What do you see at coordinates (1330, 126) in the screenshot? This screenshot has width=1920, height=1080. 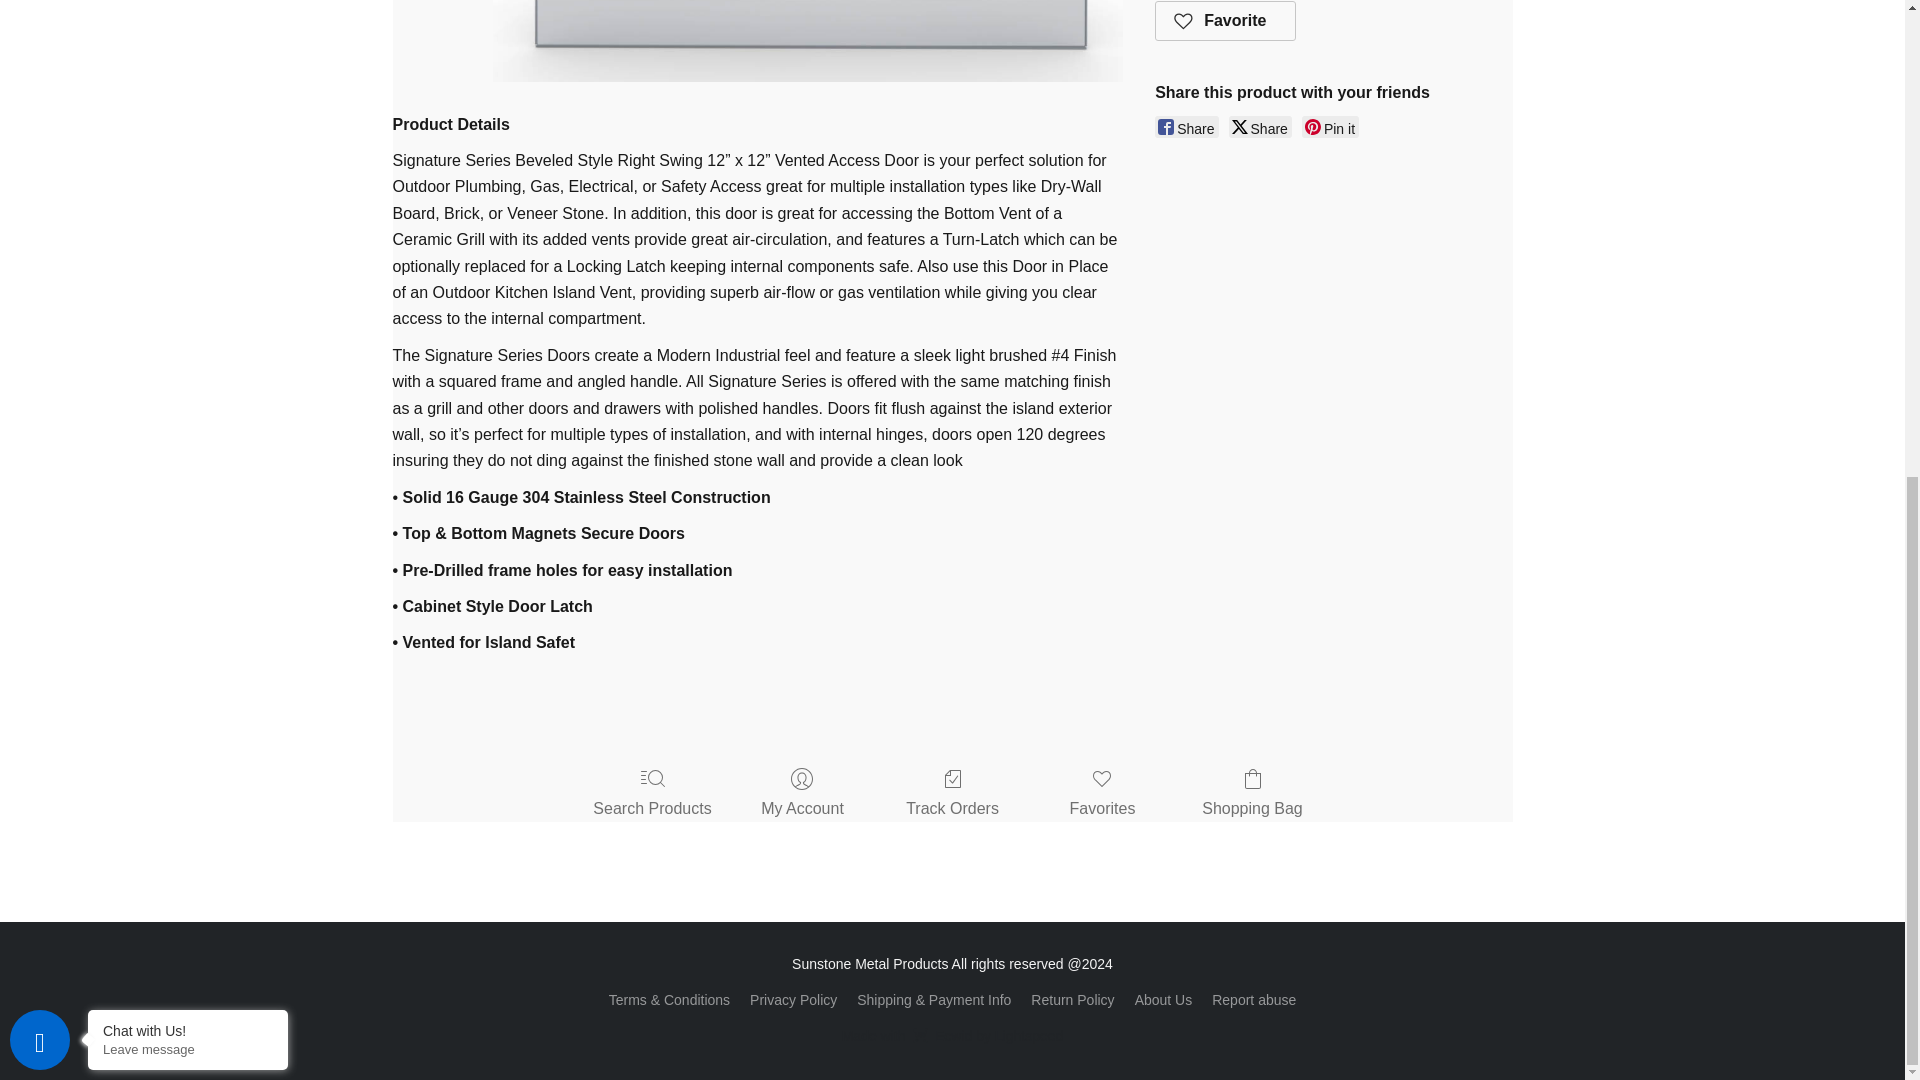 I see `Pin it` at bounding box center [1330, 126].